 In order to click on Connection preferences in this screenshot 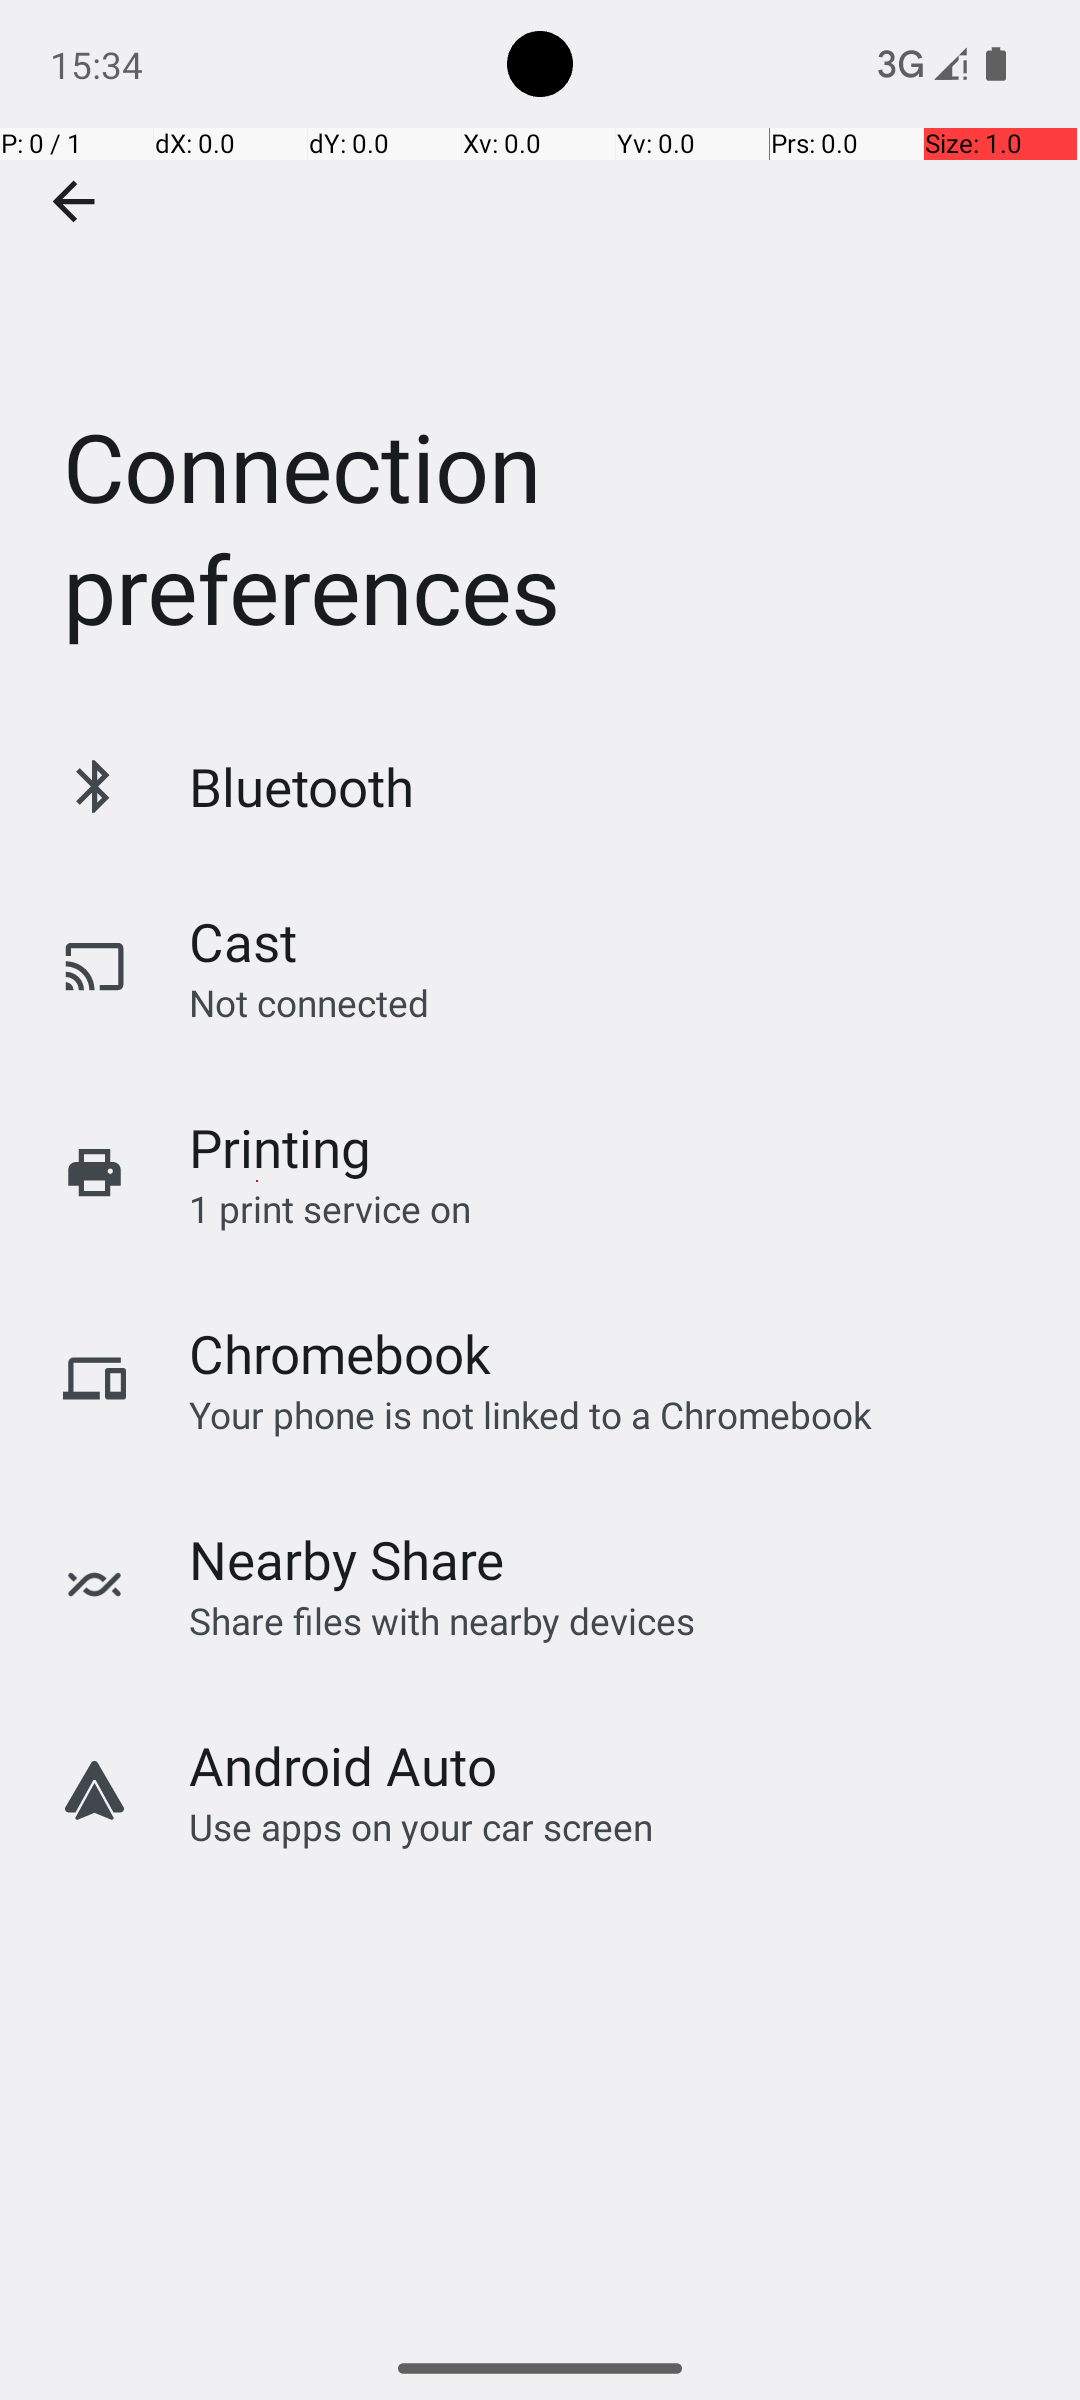, I will do `click(540, 354)`.